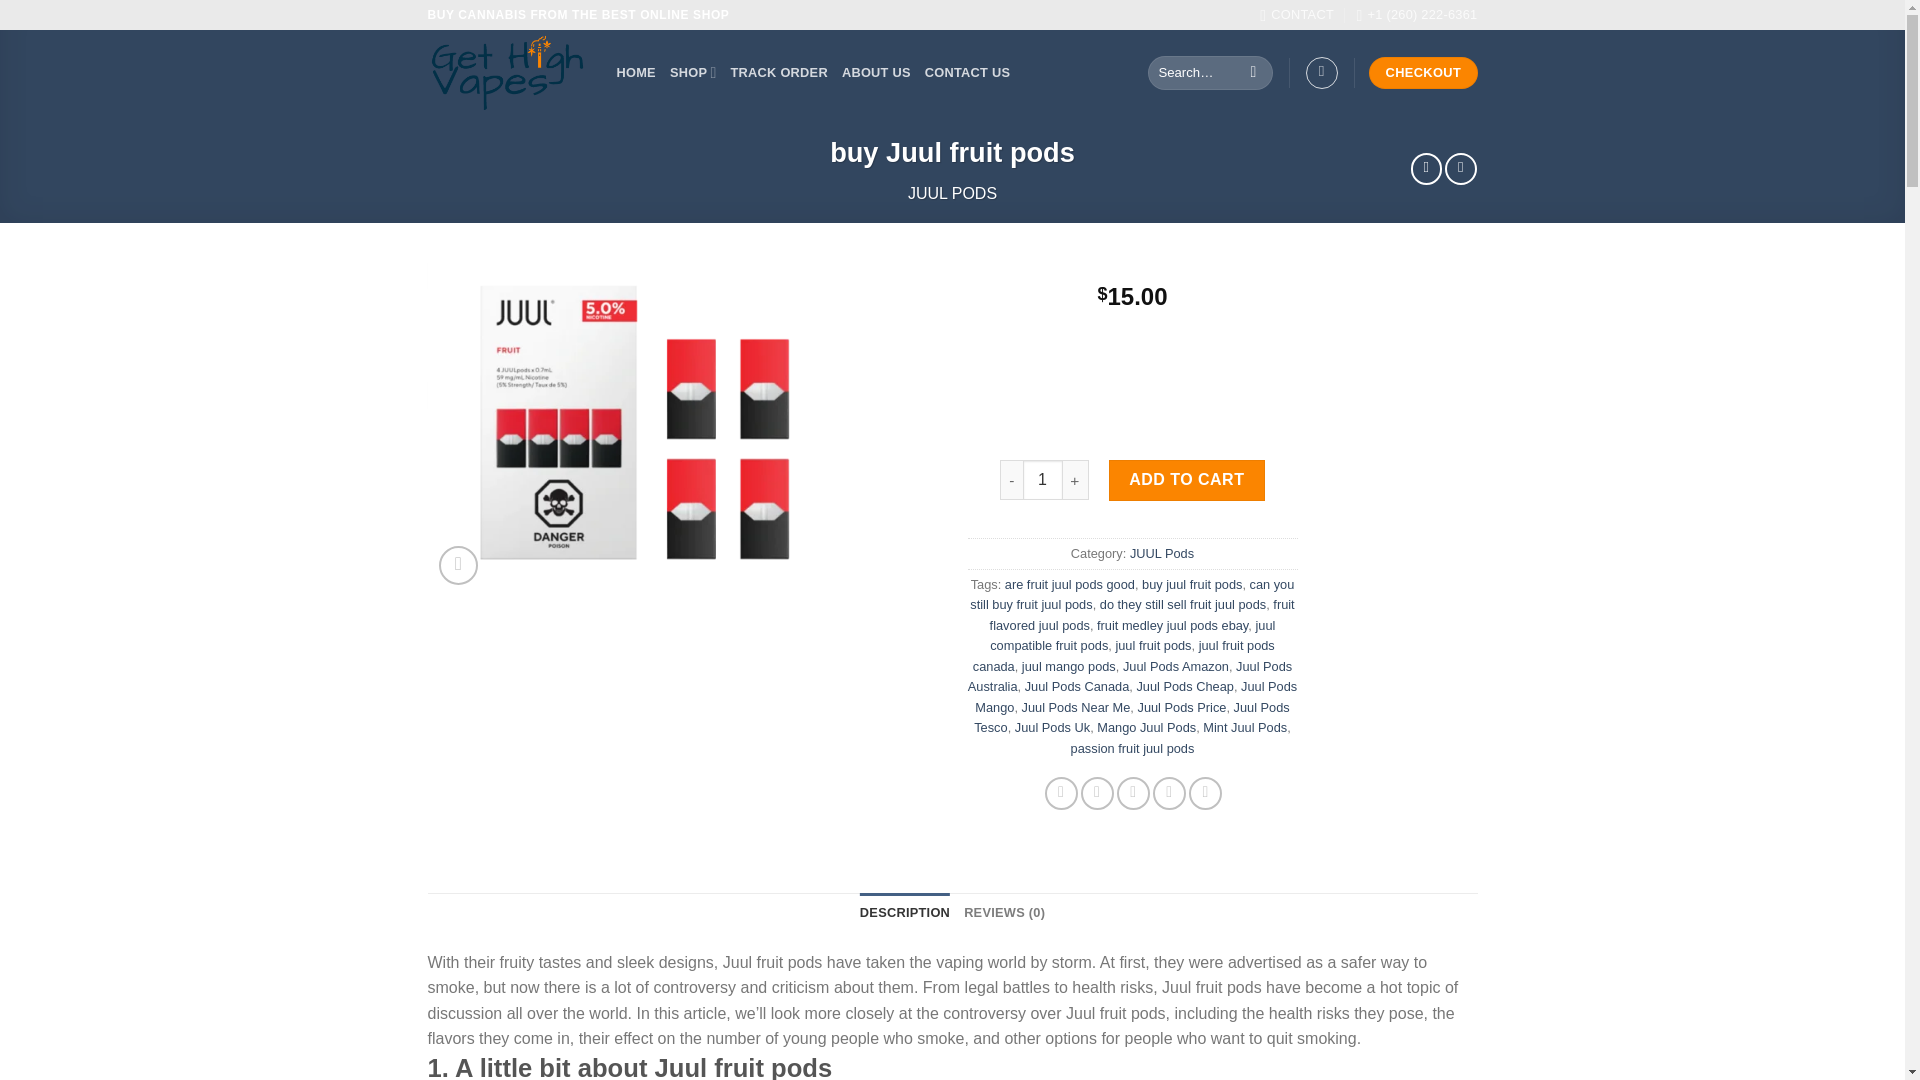  What do you see at coordinates (1252, 72) in the screenshot?
I see `Search` at bounding box center [1252, 72].